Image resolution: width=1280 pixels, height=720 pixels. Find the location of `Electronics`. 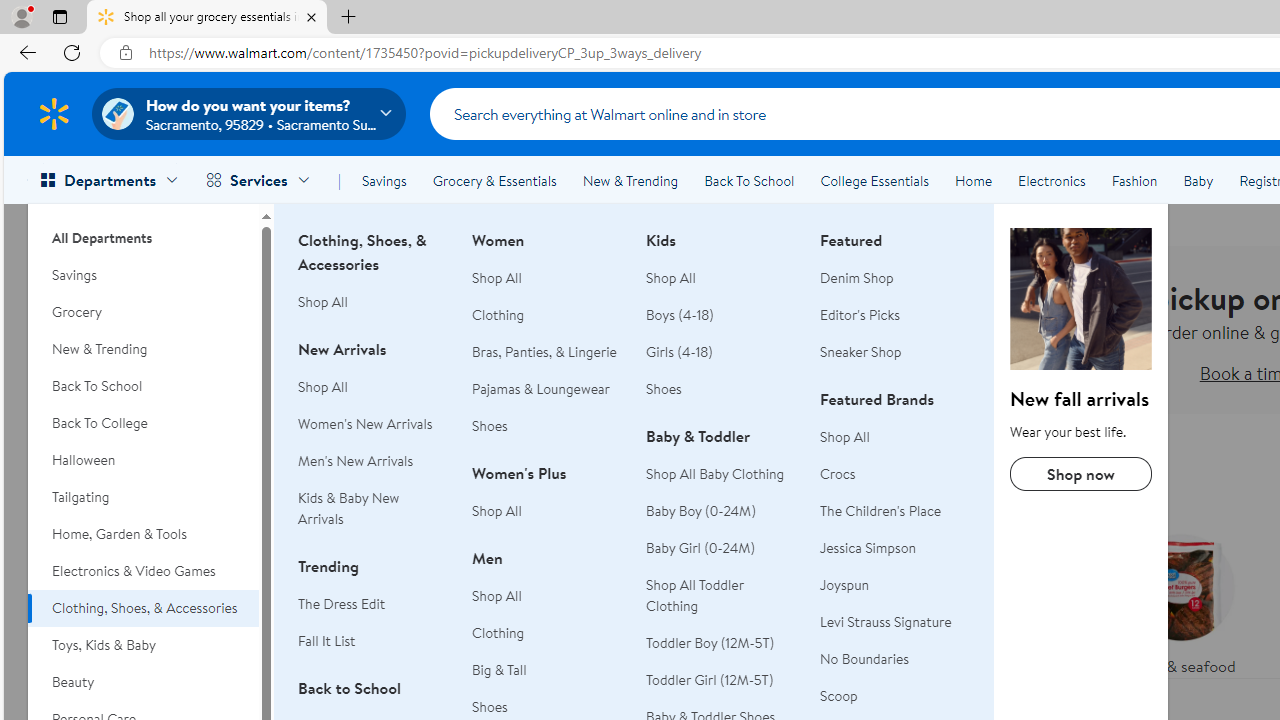

Electronics is located at coordinates (1051, 180).